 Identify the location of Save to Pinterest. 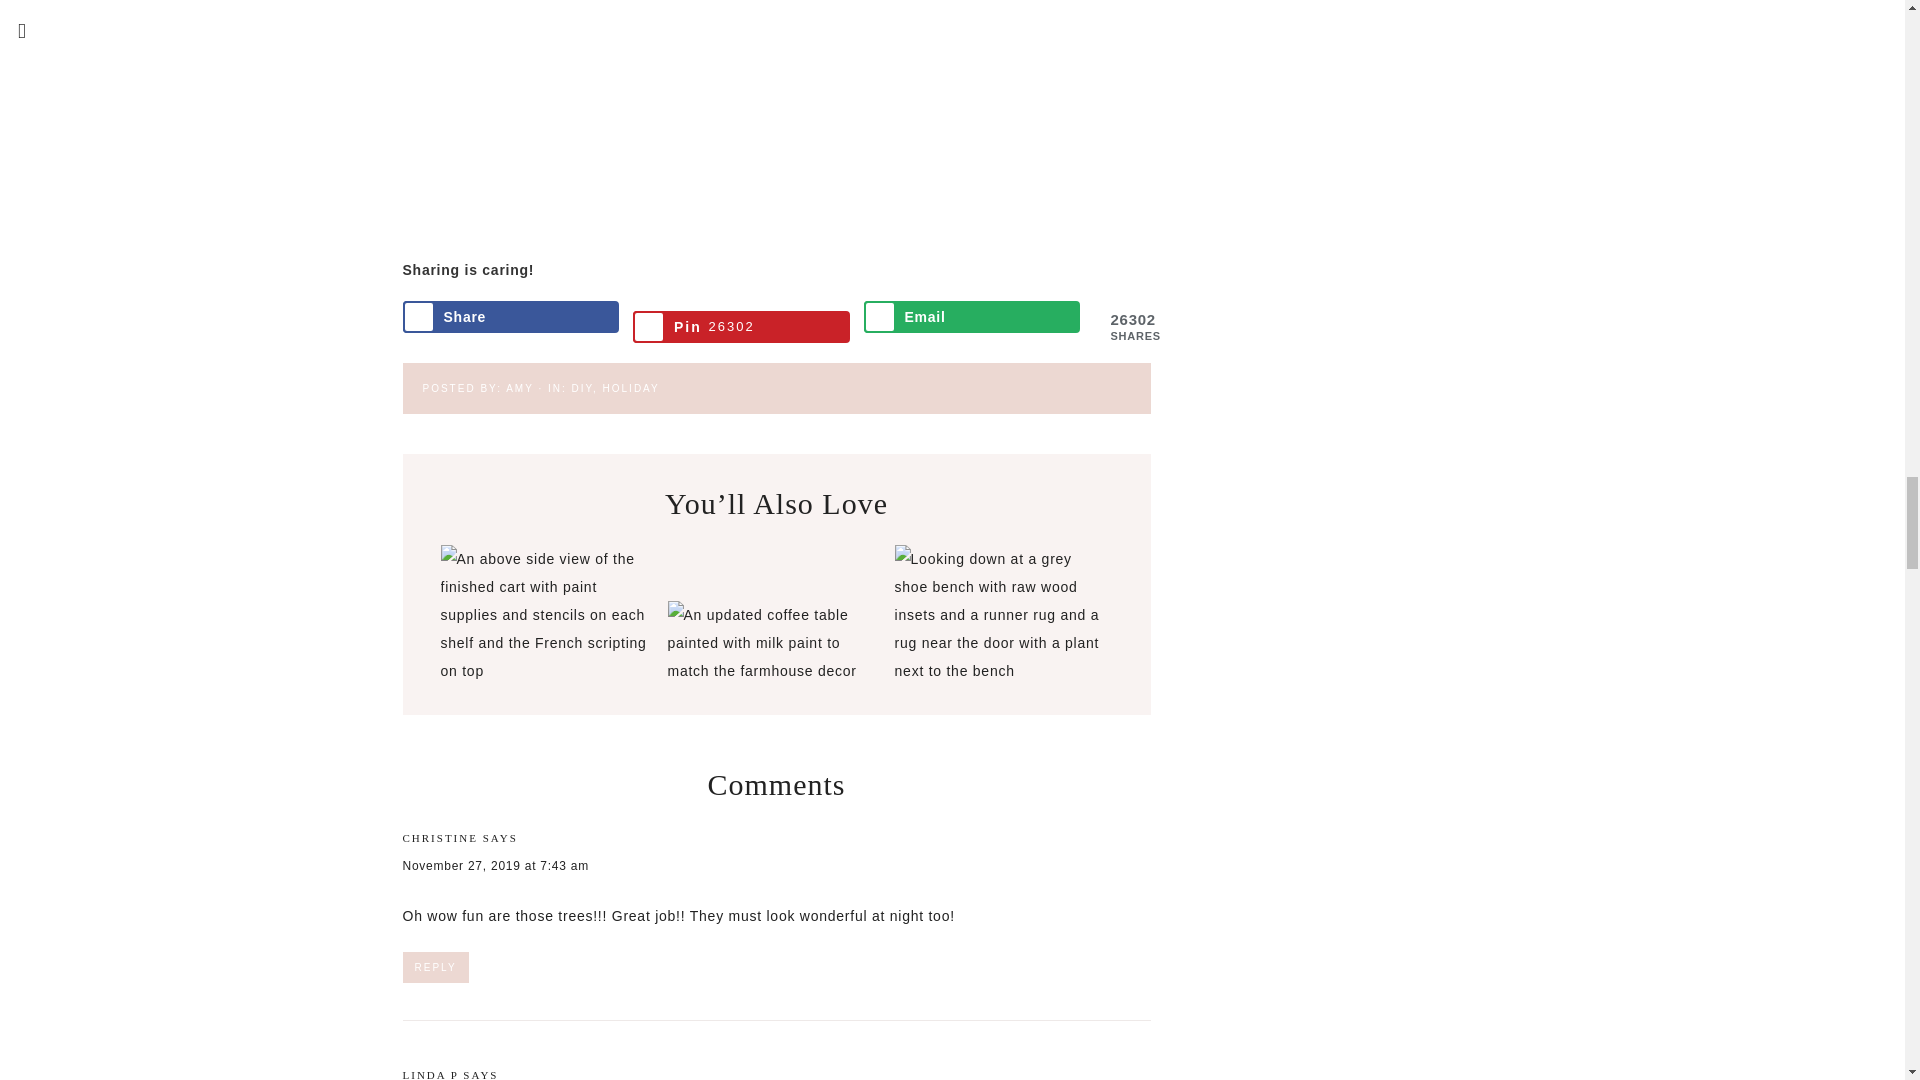
(742, 327).